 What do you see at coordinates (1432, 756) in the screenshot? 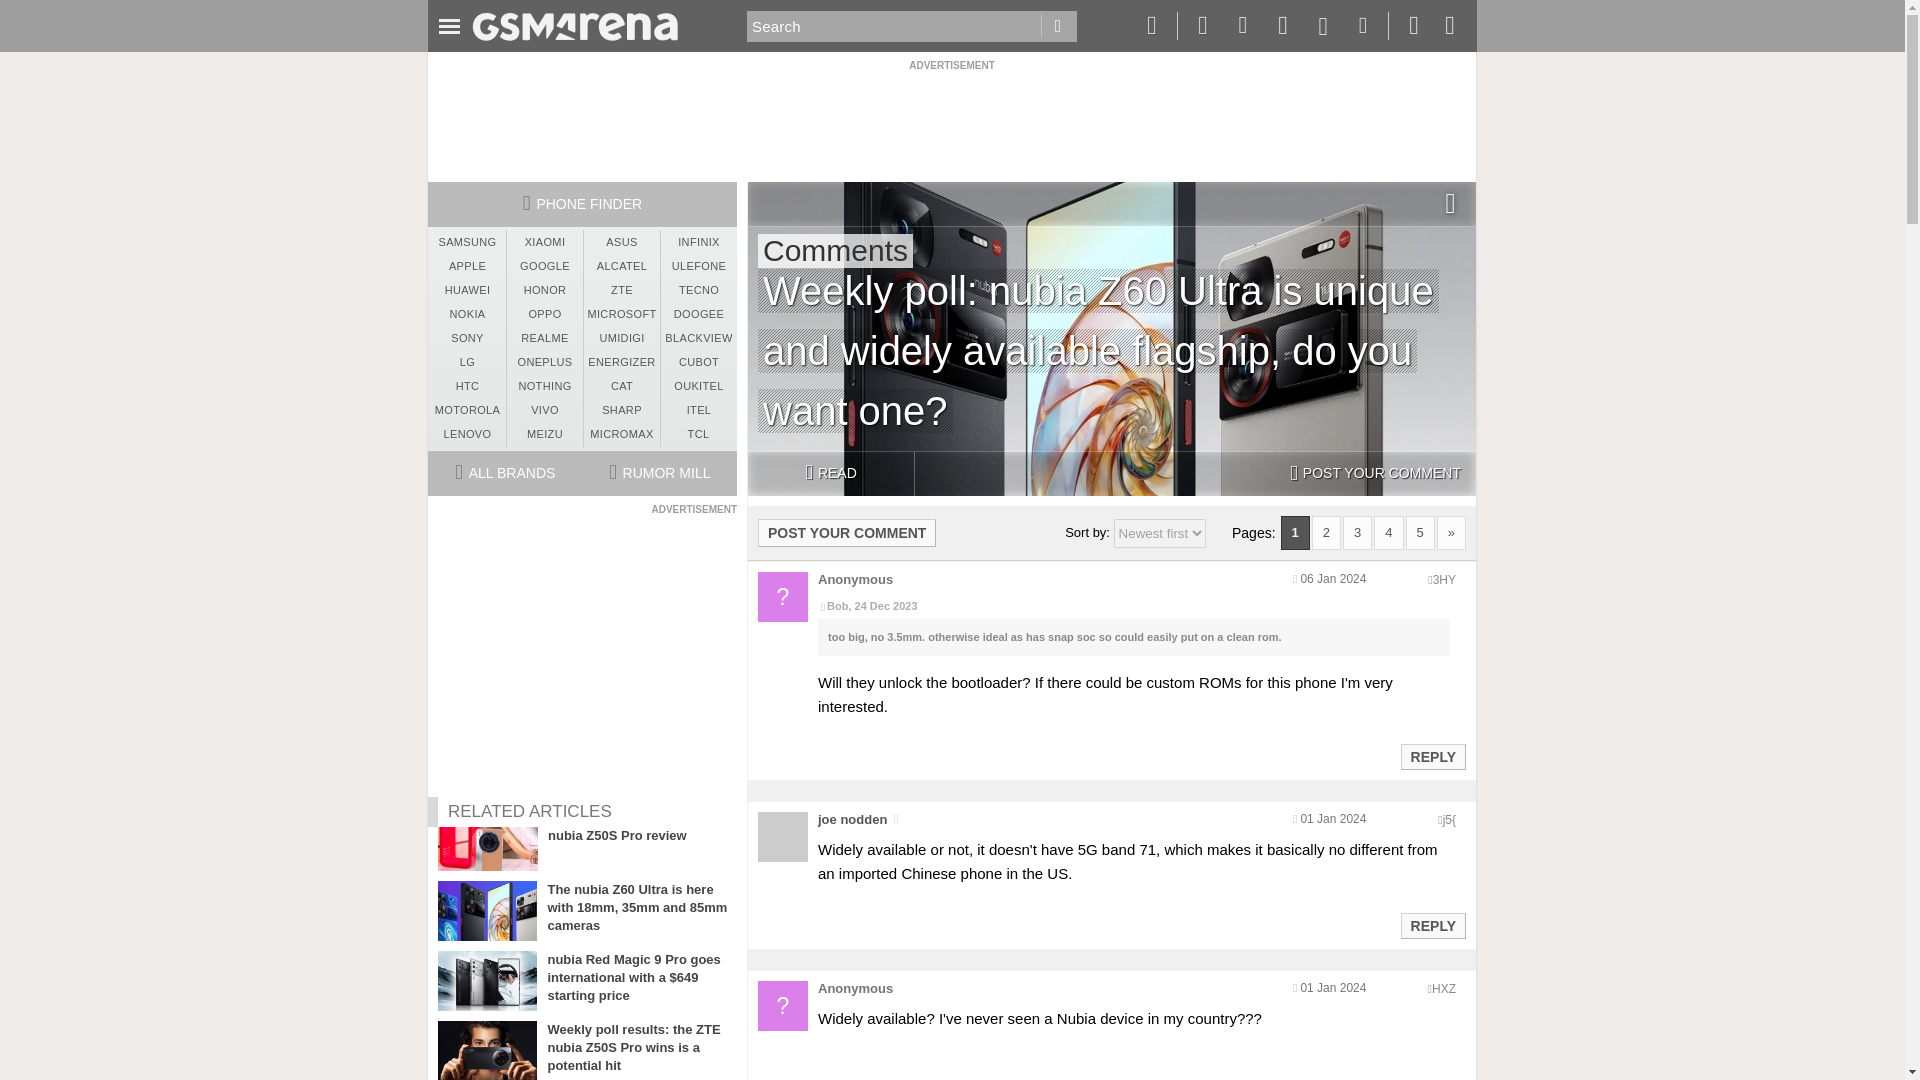
I see `Reply to this post` at bounding box center [1432, 756].